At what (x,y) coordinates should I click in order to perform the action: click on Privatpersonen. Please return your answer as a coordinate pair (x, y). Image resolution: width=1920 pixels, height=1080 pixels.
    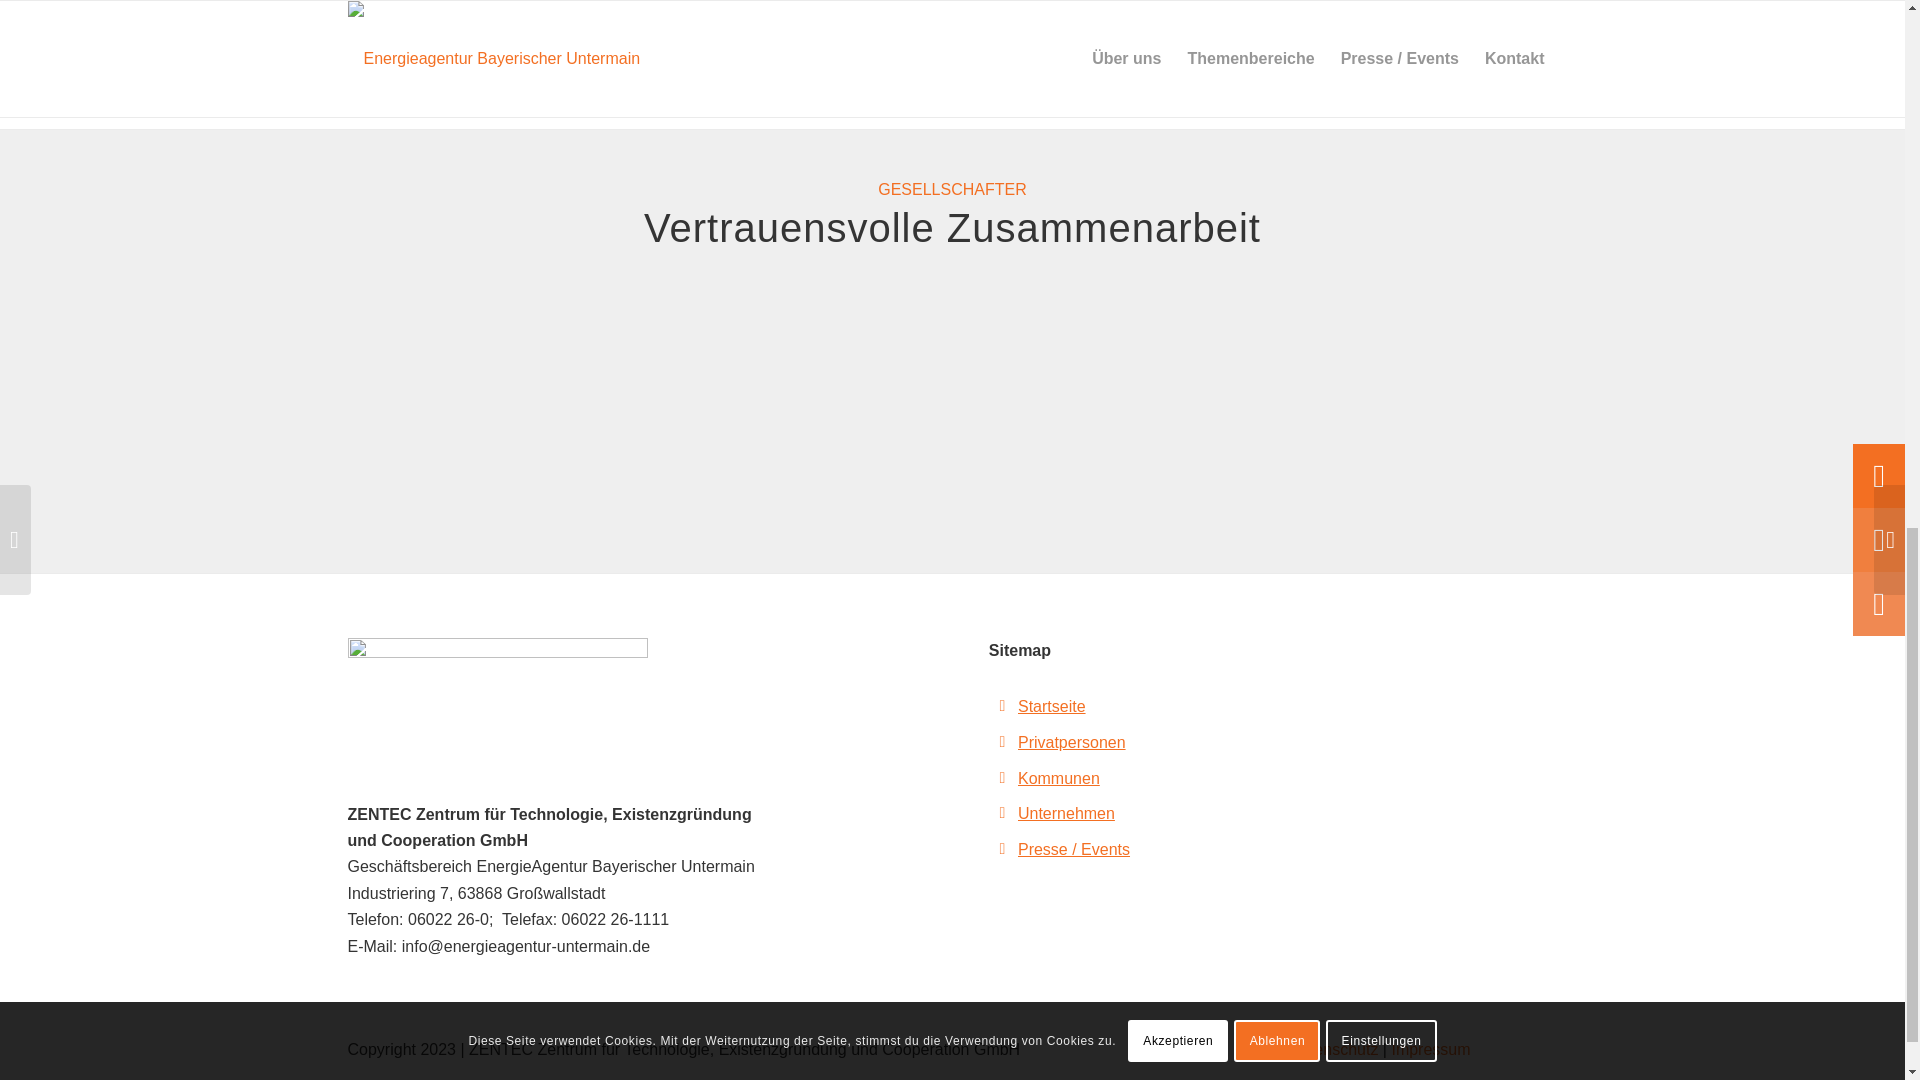
    Looking at the image, I should click on (1071, 742).